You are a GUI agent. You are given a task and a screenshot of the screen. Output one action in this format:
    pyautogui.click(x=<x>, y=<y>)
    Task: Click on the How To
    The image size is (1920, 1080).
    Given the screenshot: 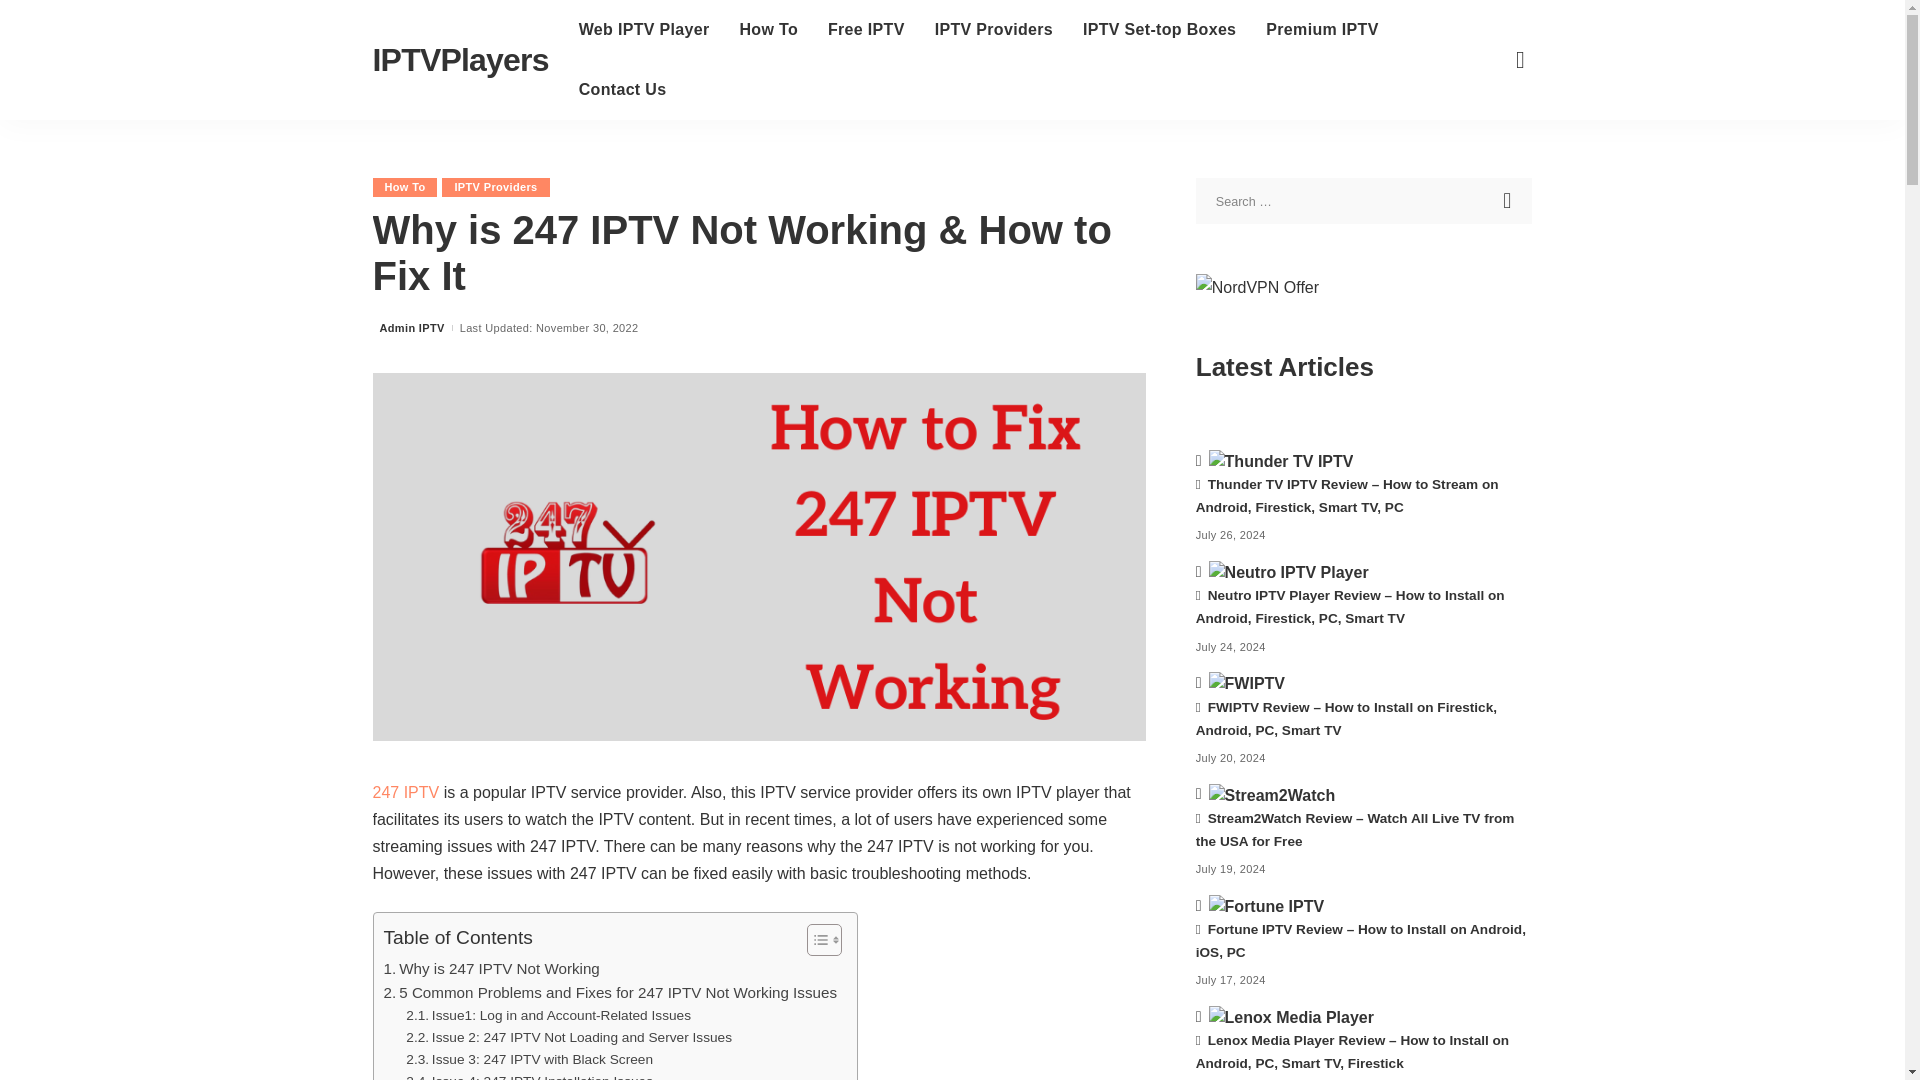 What is the action you would take?
    pyautogui.click(x=404, y=187)
    